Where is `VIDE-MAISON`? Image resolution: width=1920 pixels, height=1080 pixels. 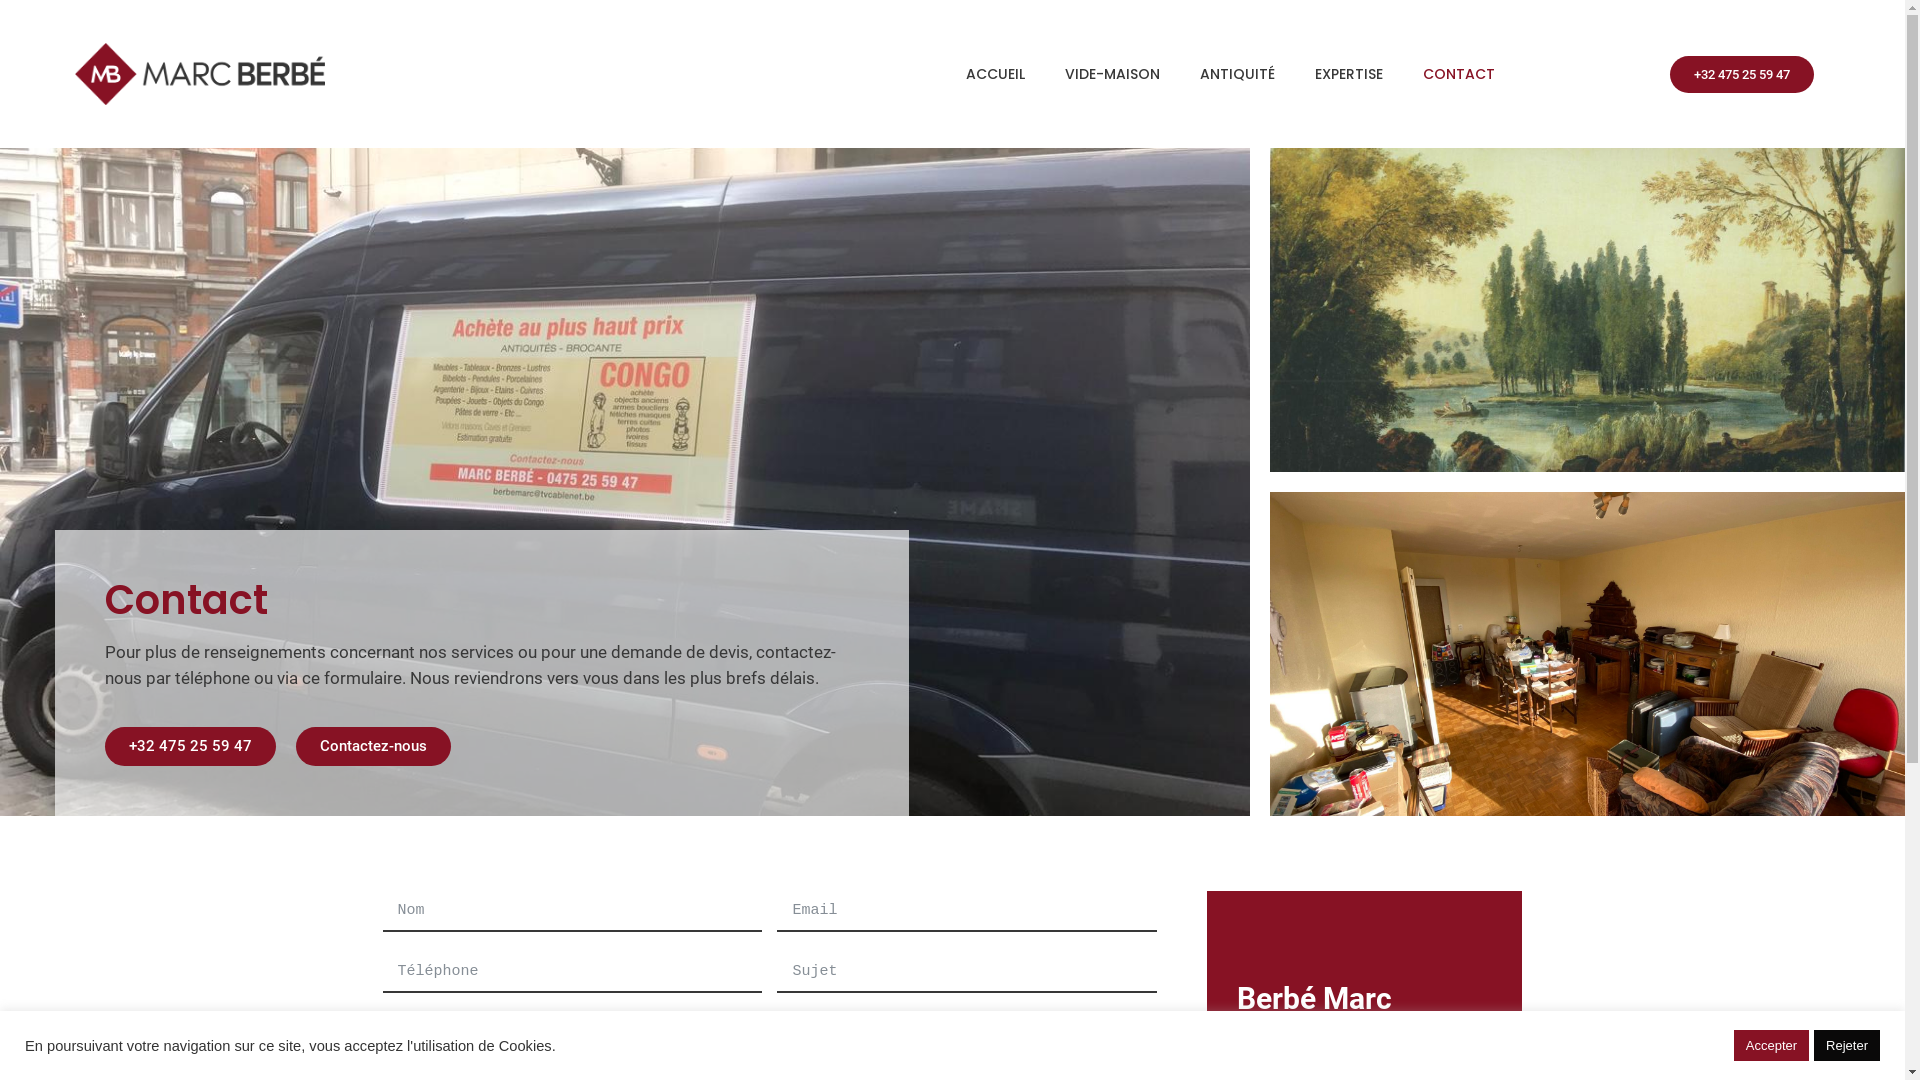 VIDE-MAISON is located at coordinates (1112, 74).